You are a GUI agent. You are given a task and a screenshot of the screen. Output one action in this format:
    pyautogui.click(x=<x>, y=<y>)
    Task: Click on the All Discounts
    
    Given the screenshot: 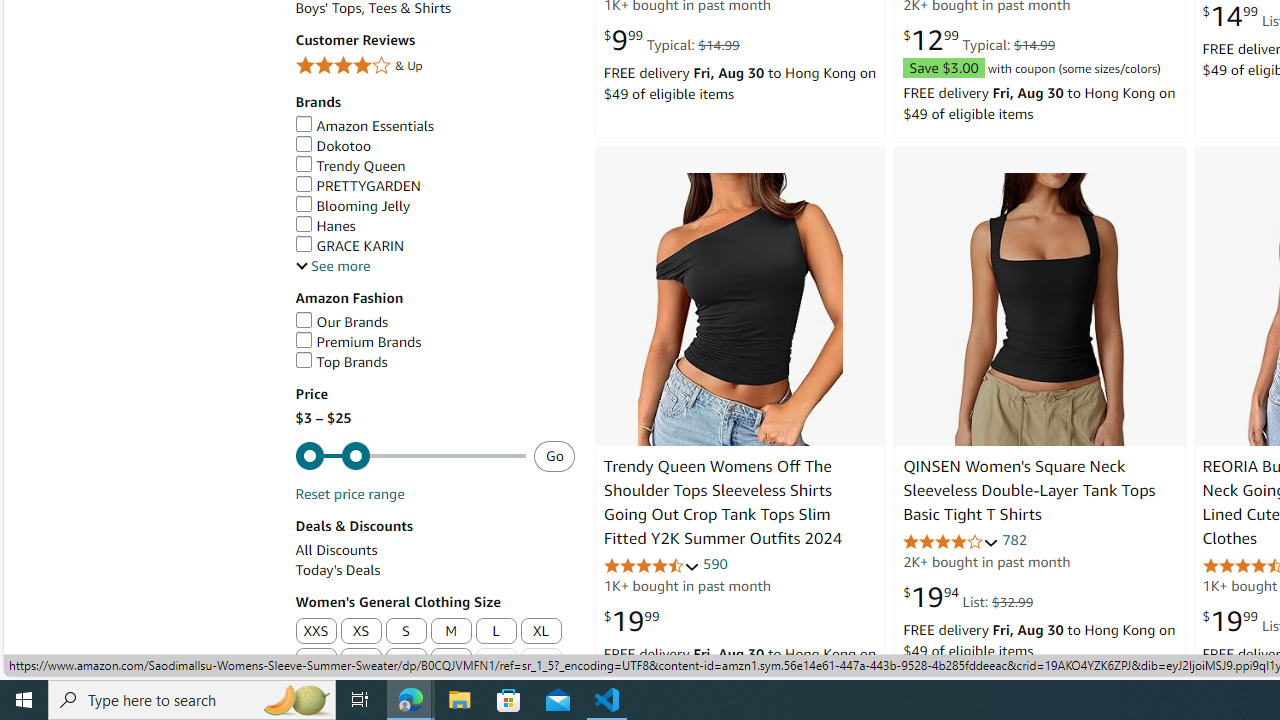 What is the action you would take?
    pyautogui.click(x=336, y=550)
    